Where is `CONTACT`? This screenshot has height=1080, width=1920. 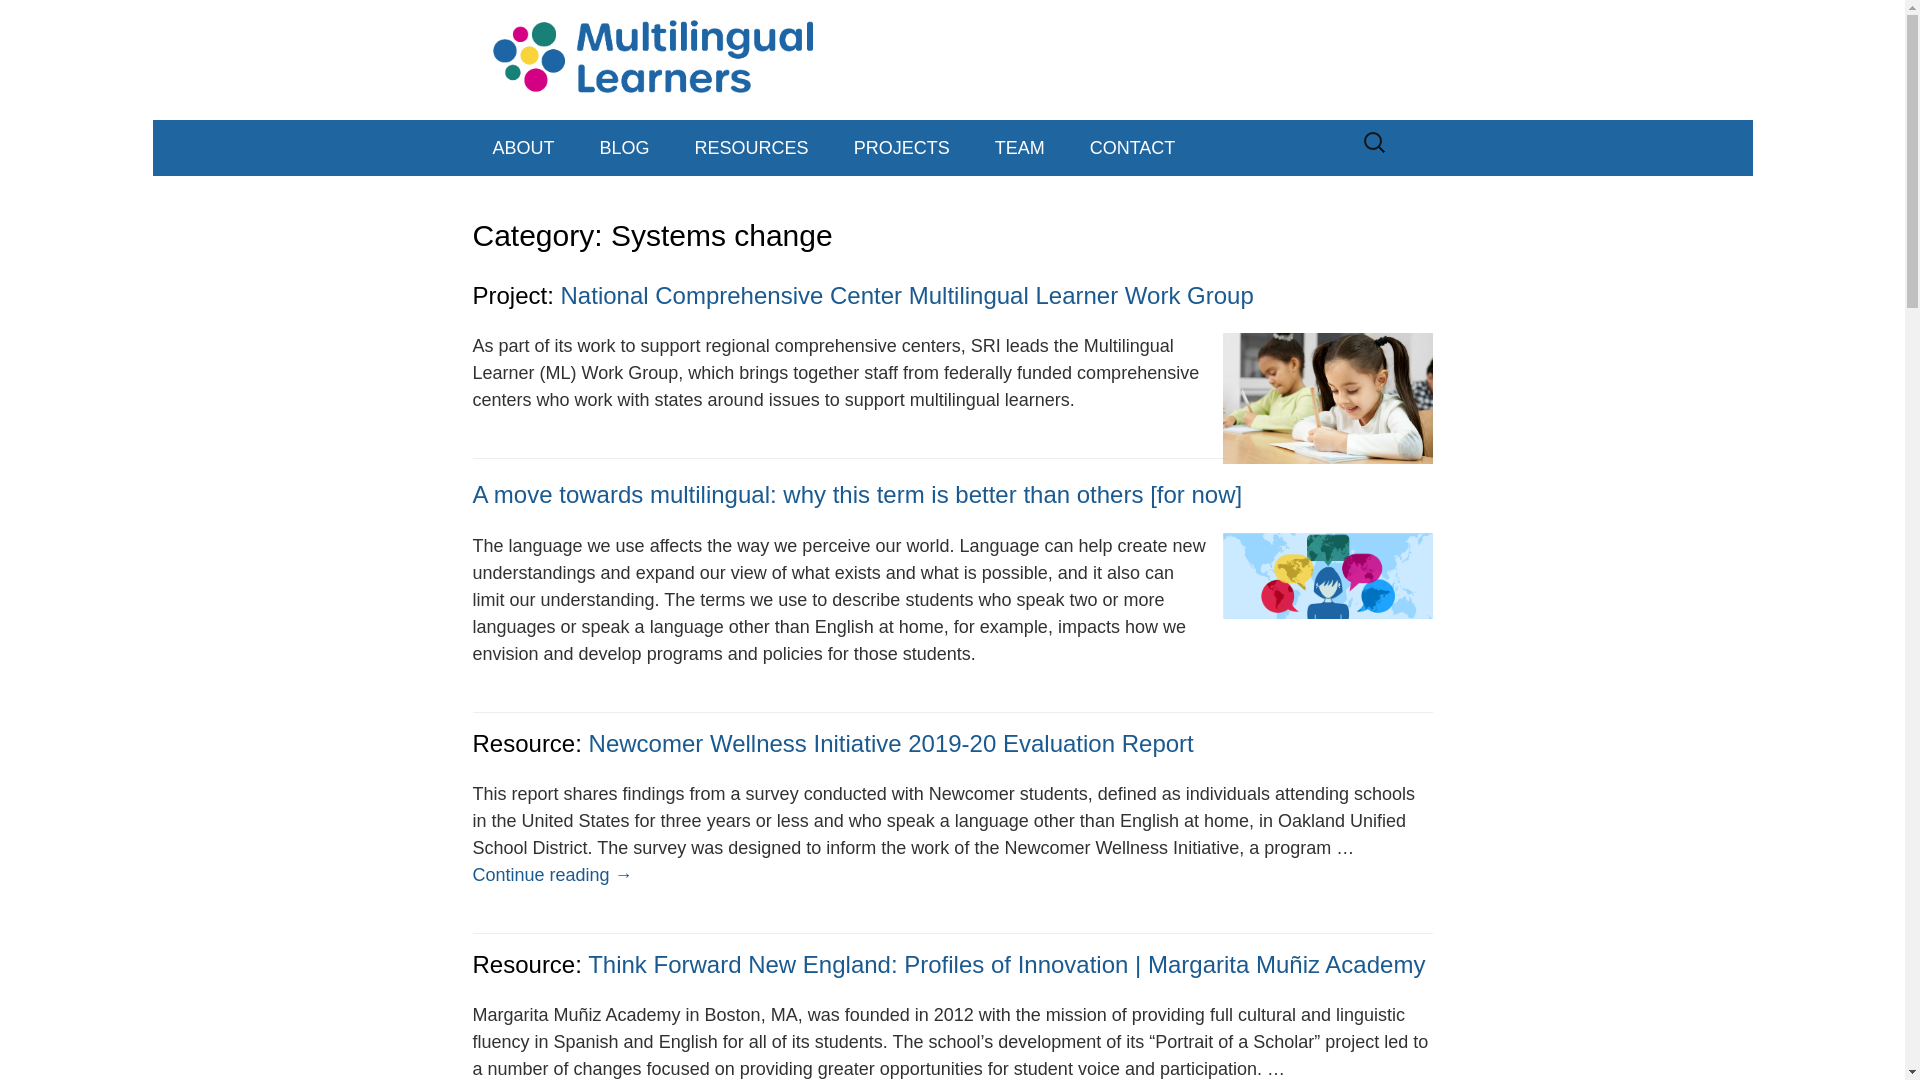 CONTACT is located at coordinates (1132, 148).